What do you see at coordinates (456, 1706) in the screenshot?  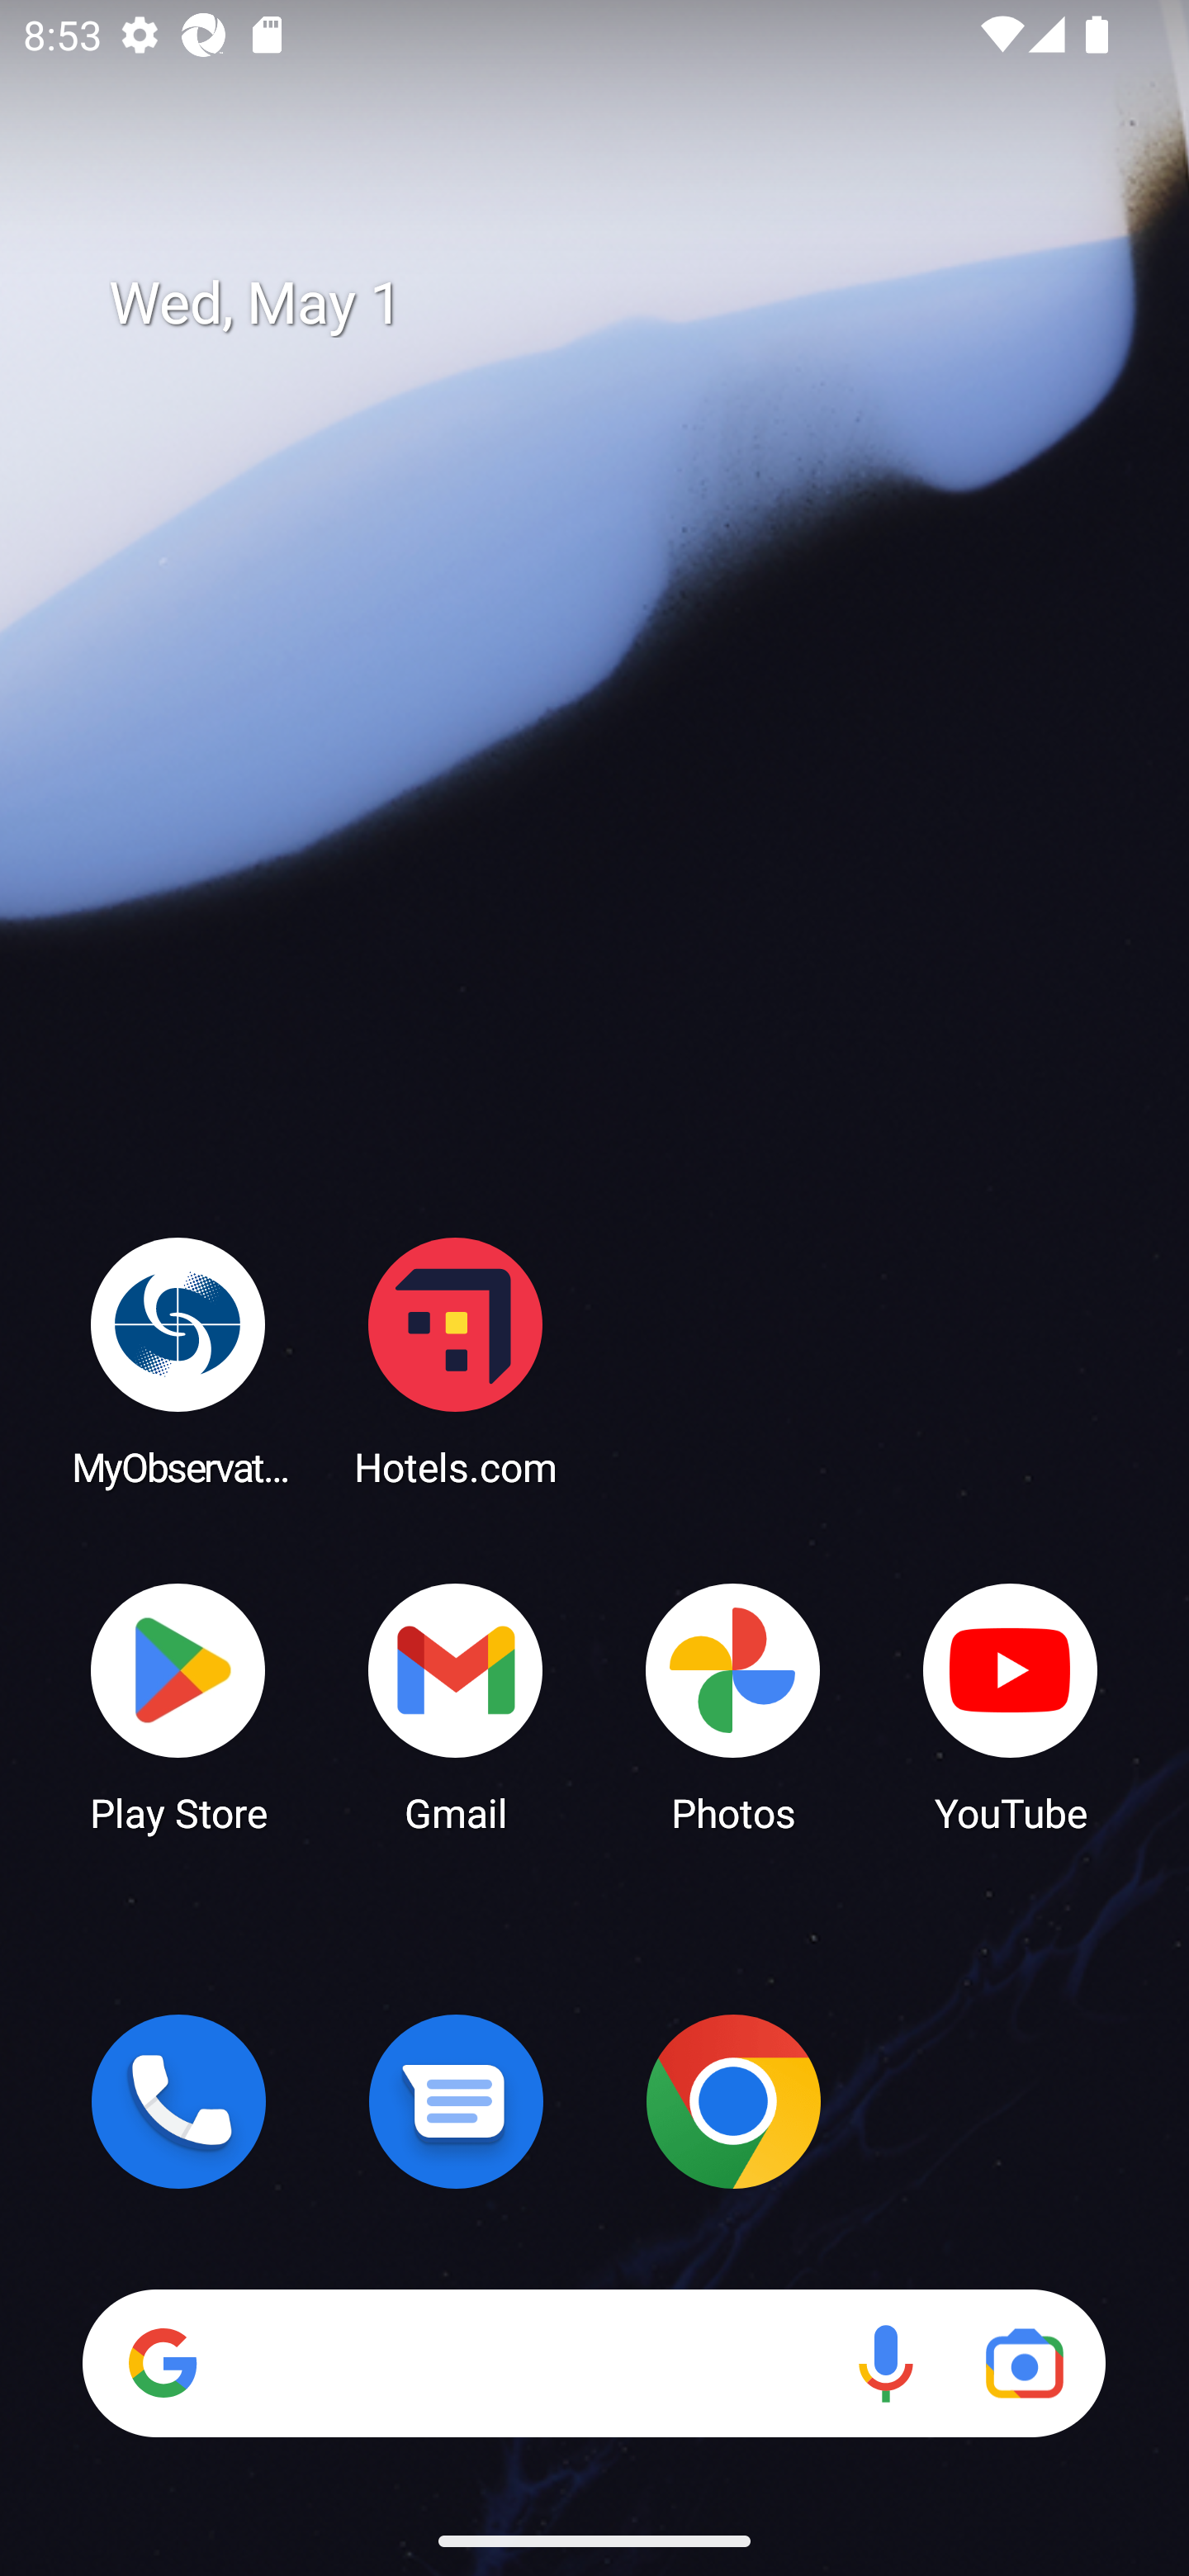 I see `Gmail` at bounding box center [456, 1706].